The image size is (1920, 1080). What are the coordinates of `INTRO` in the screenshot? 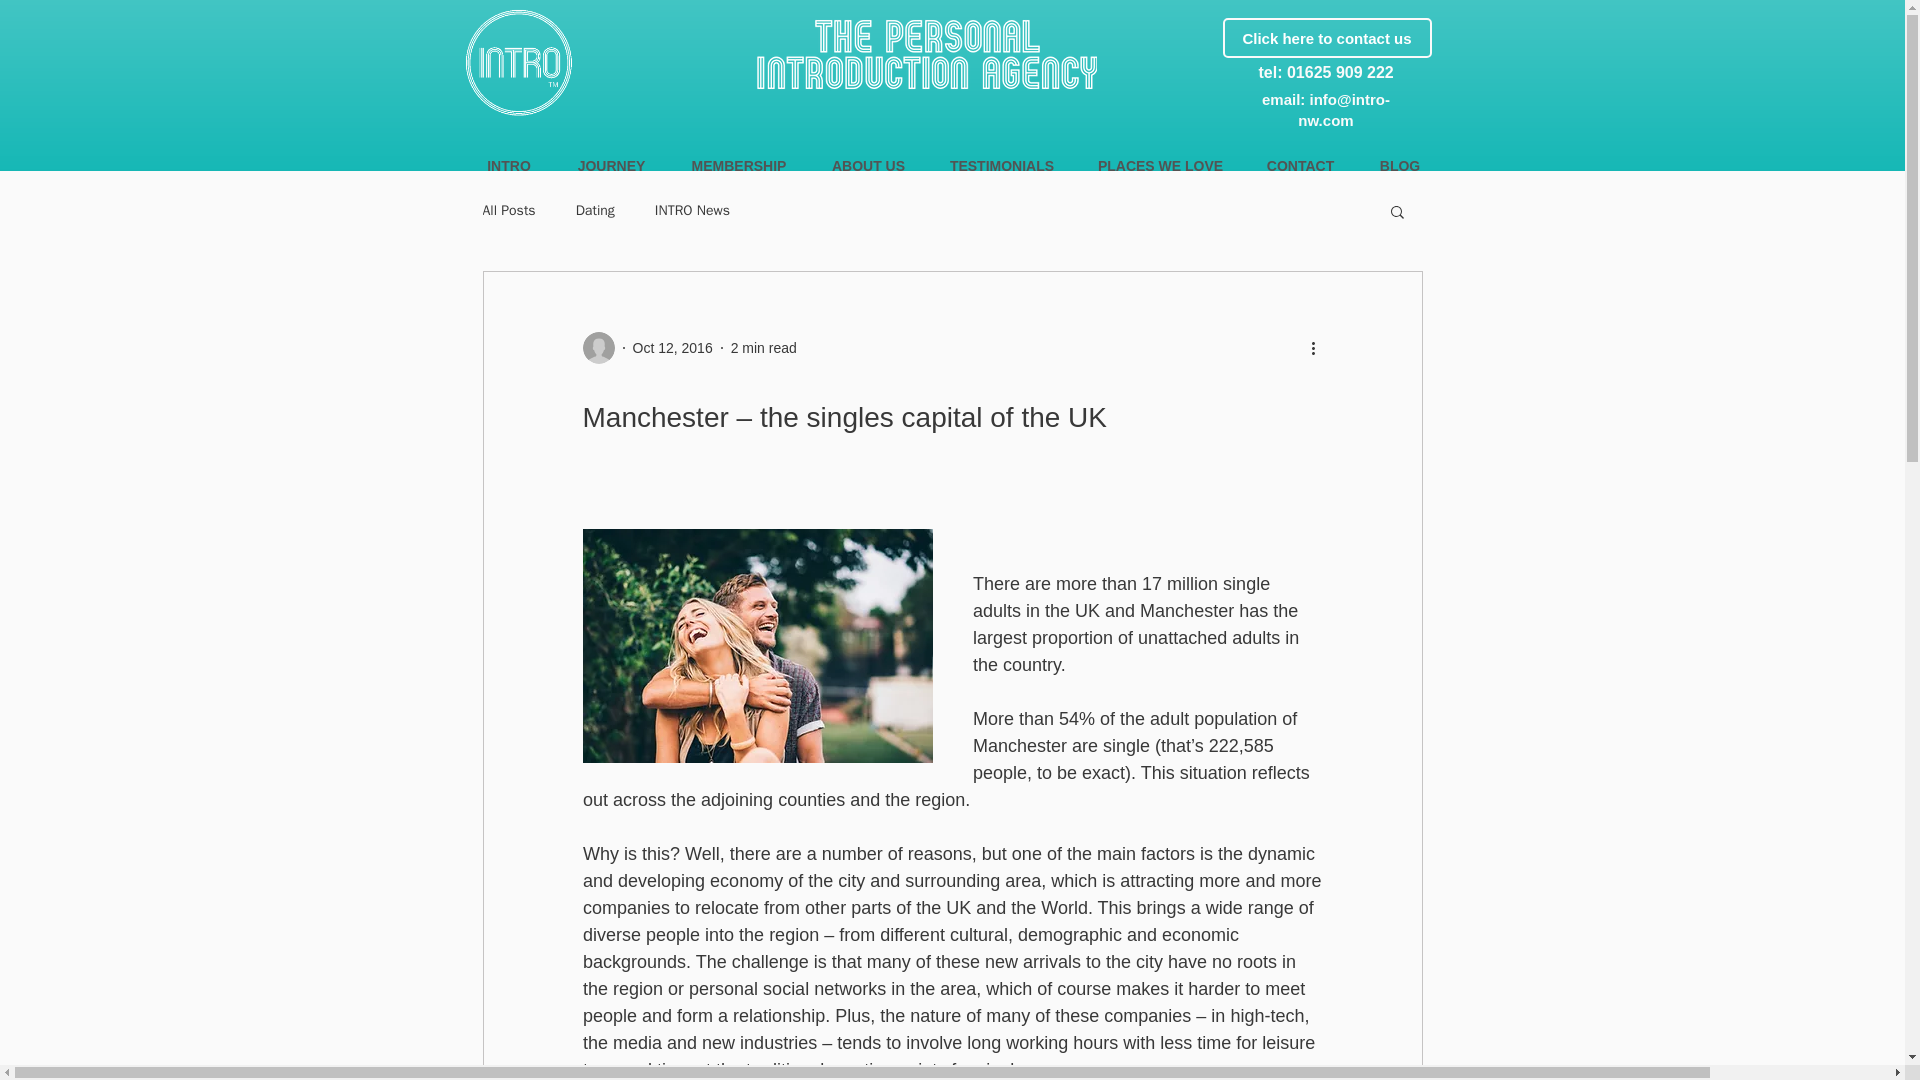 It's located at (509, 166).